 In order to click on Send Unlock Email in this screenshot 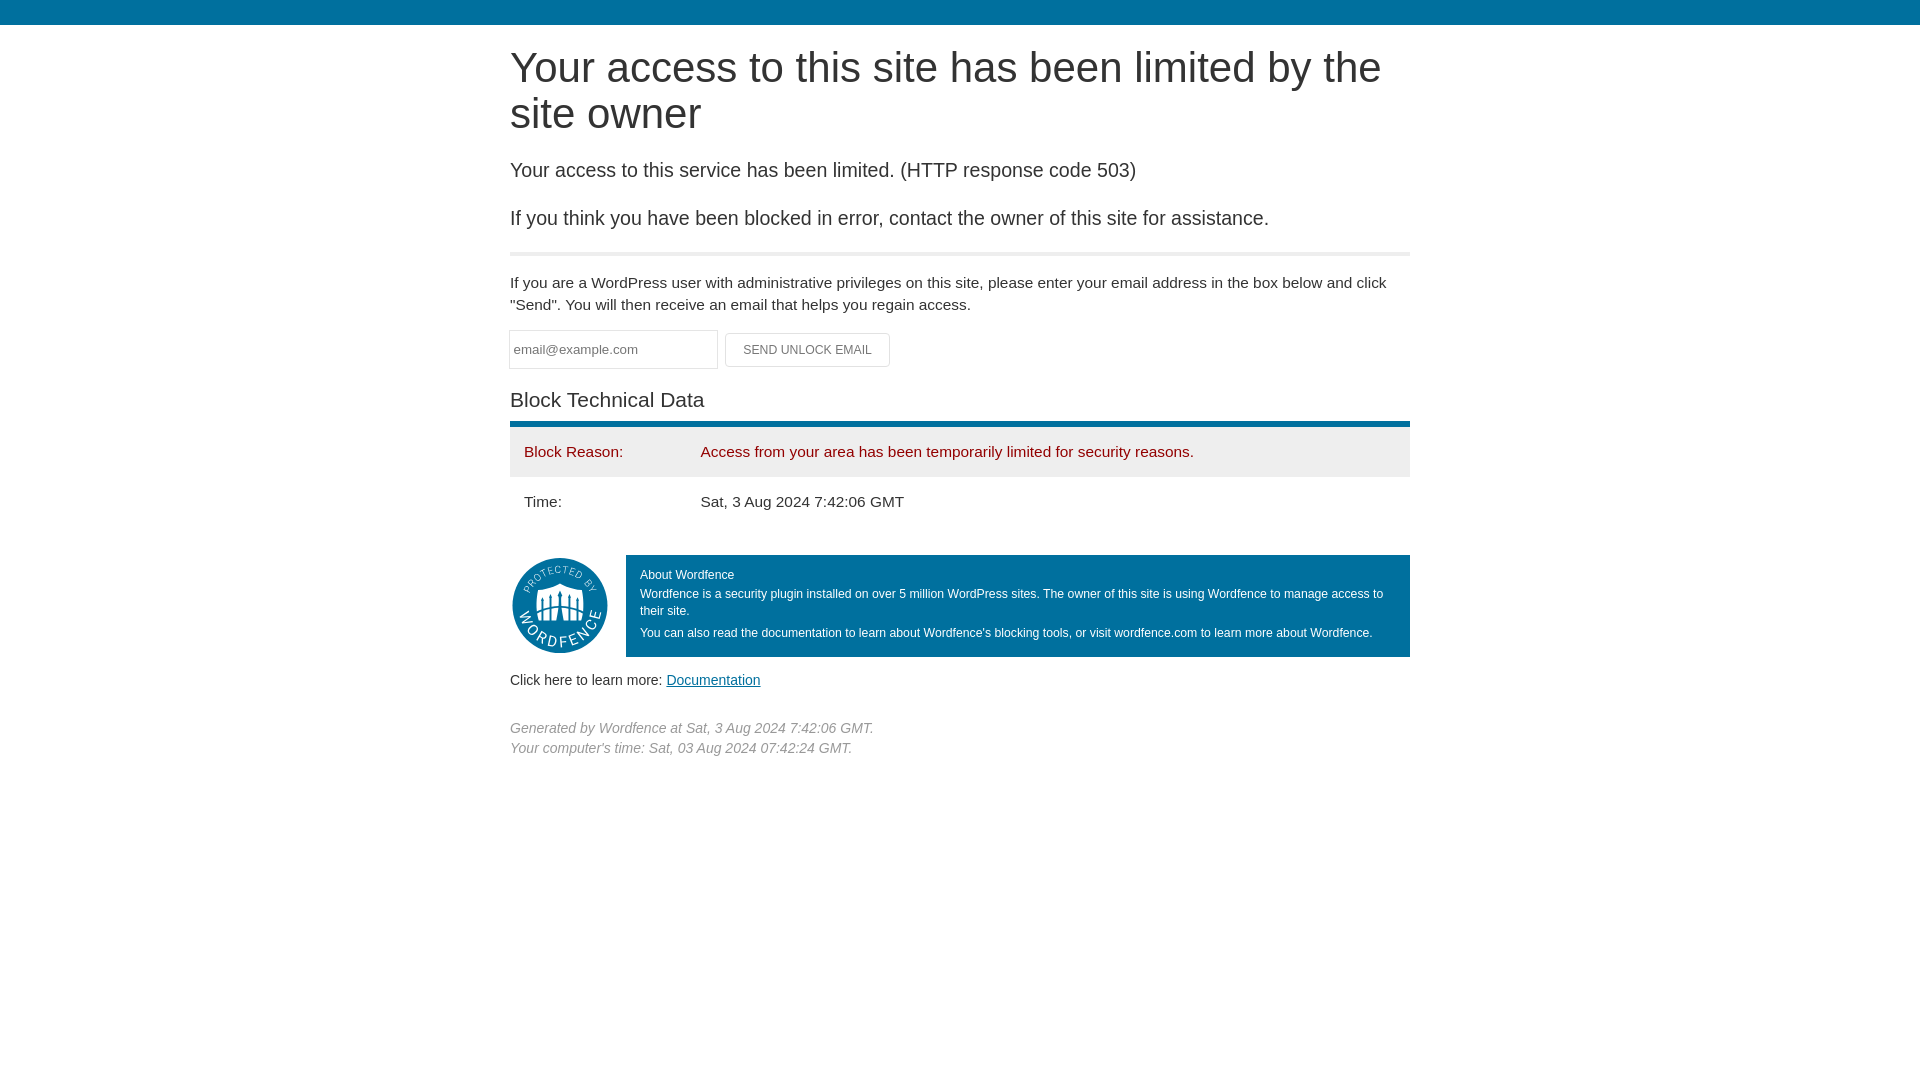, I will do `click(808, 350)`.